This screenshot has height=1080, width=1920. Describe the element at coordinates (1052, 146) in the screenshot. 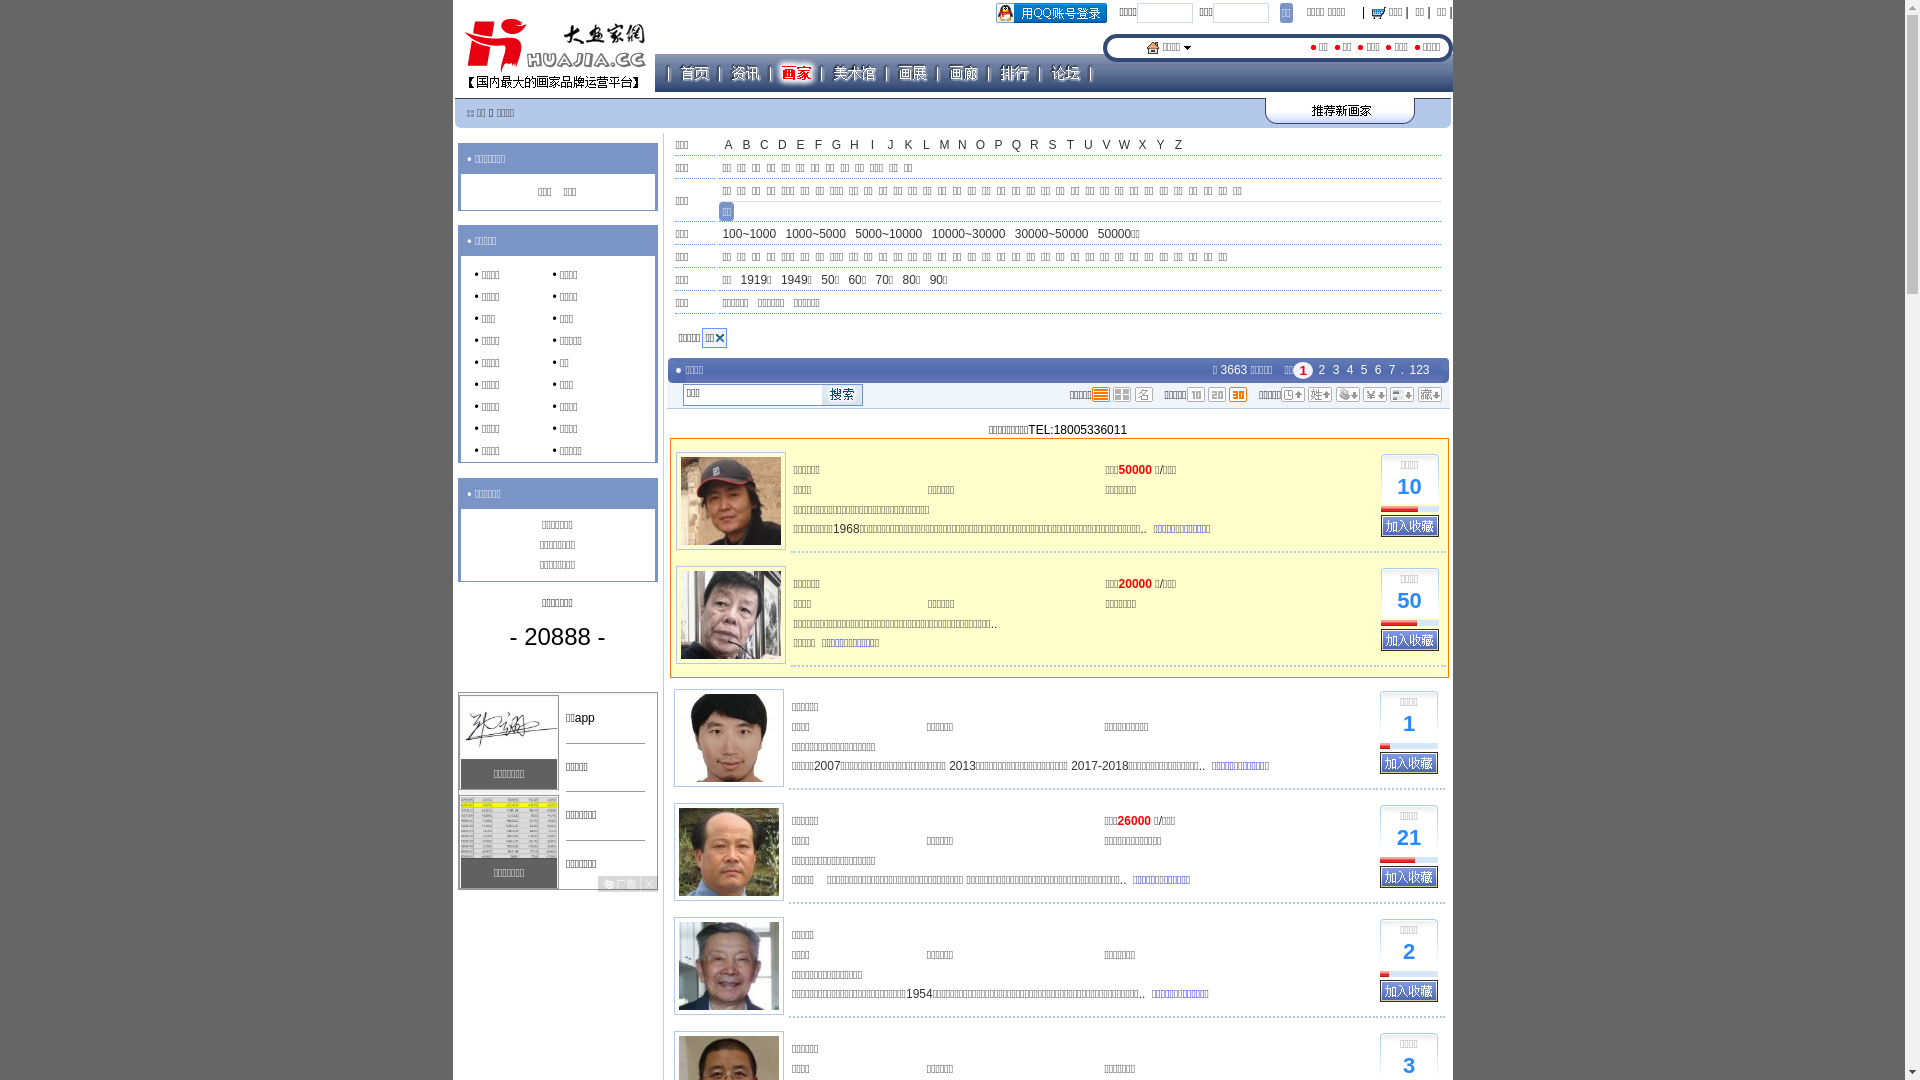

I see `S` at that location.